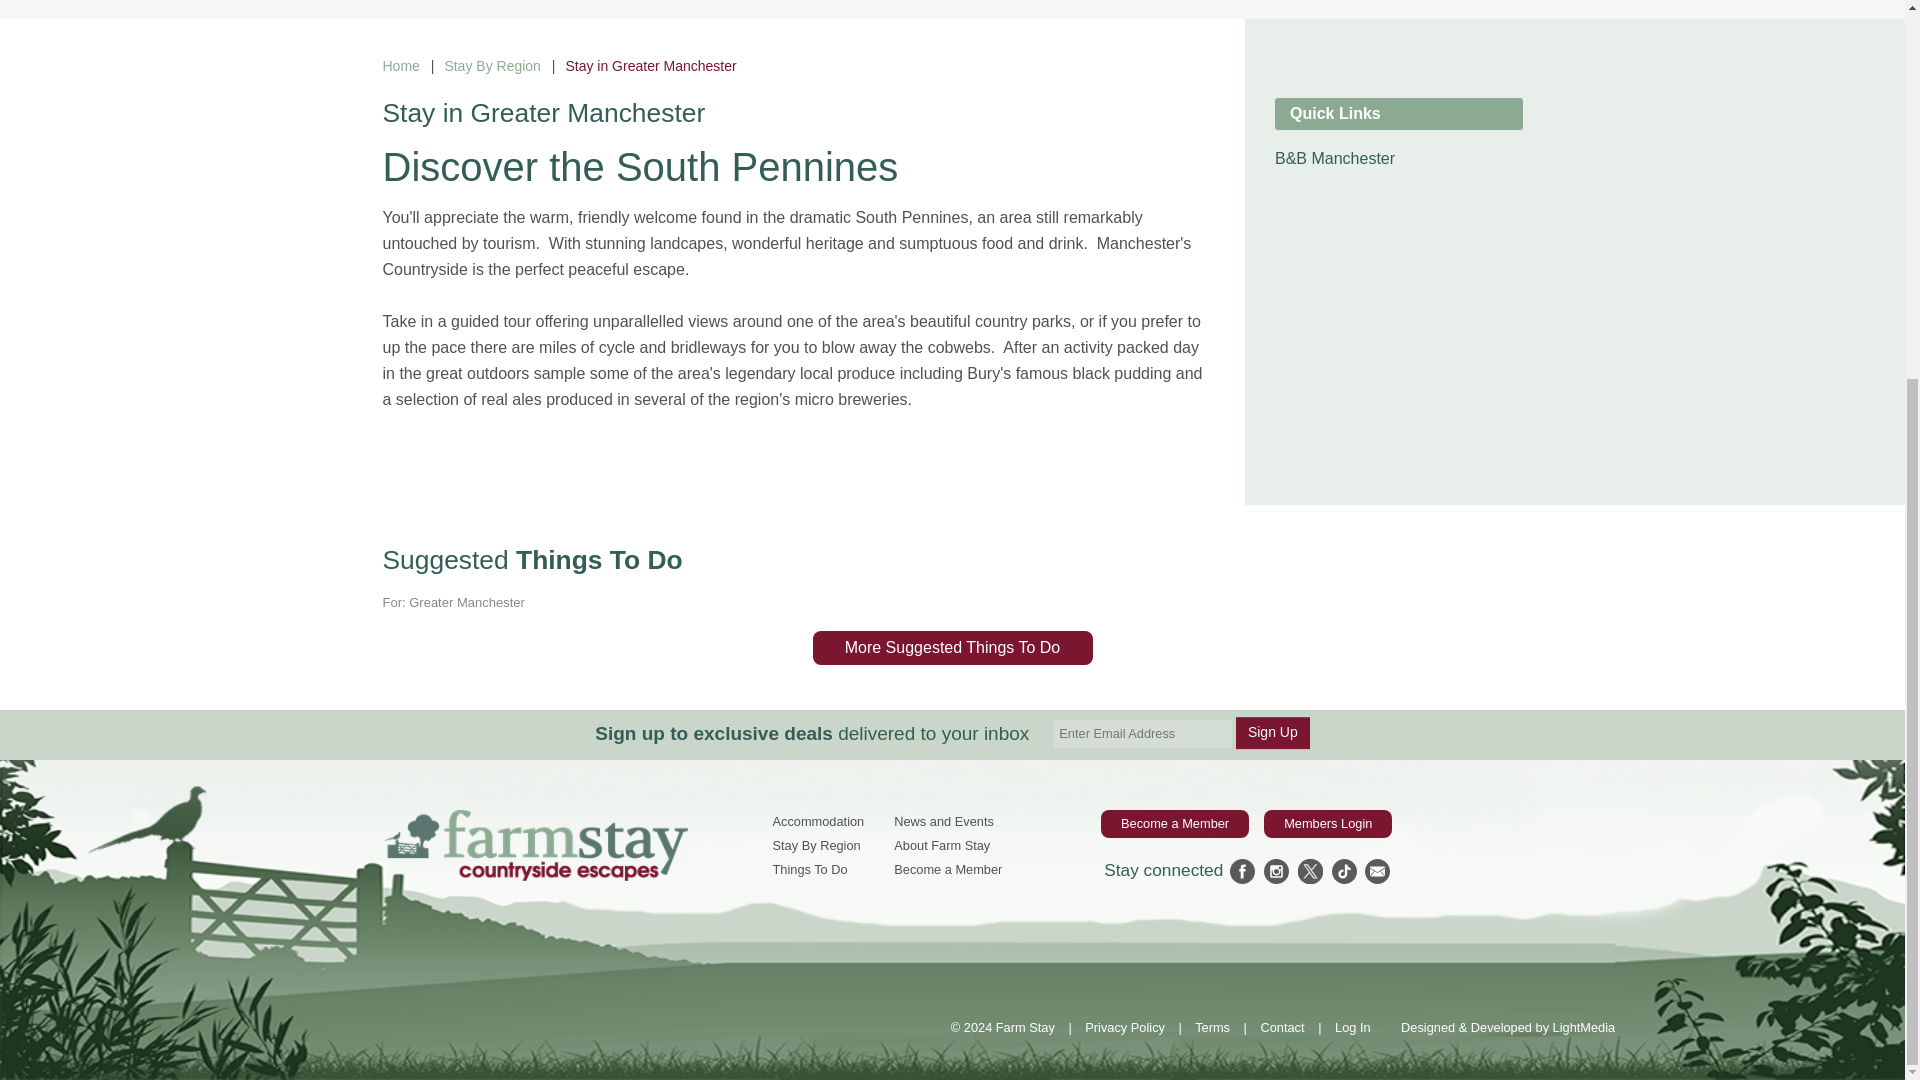 The width and height of the screenshot is (1920, 1080). I want to click on Sign Up, so click(1272, 733).